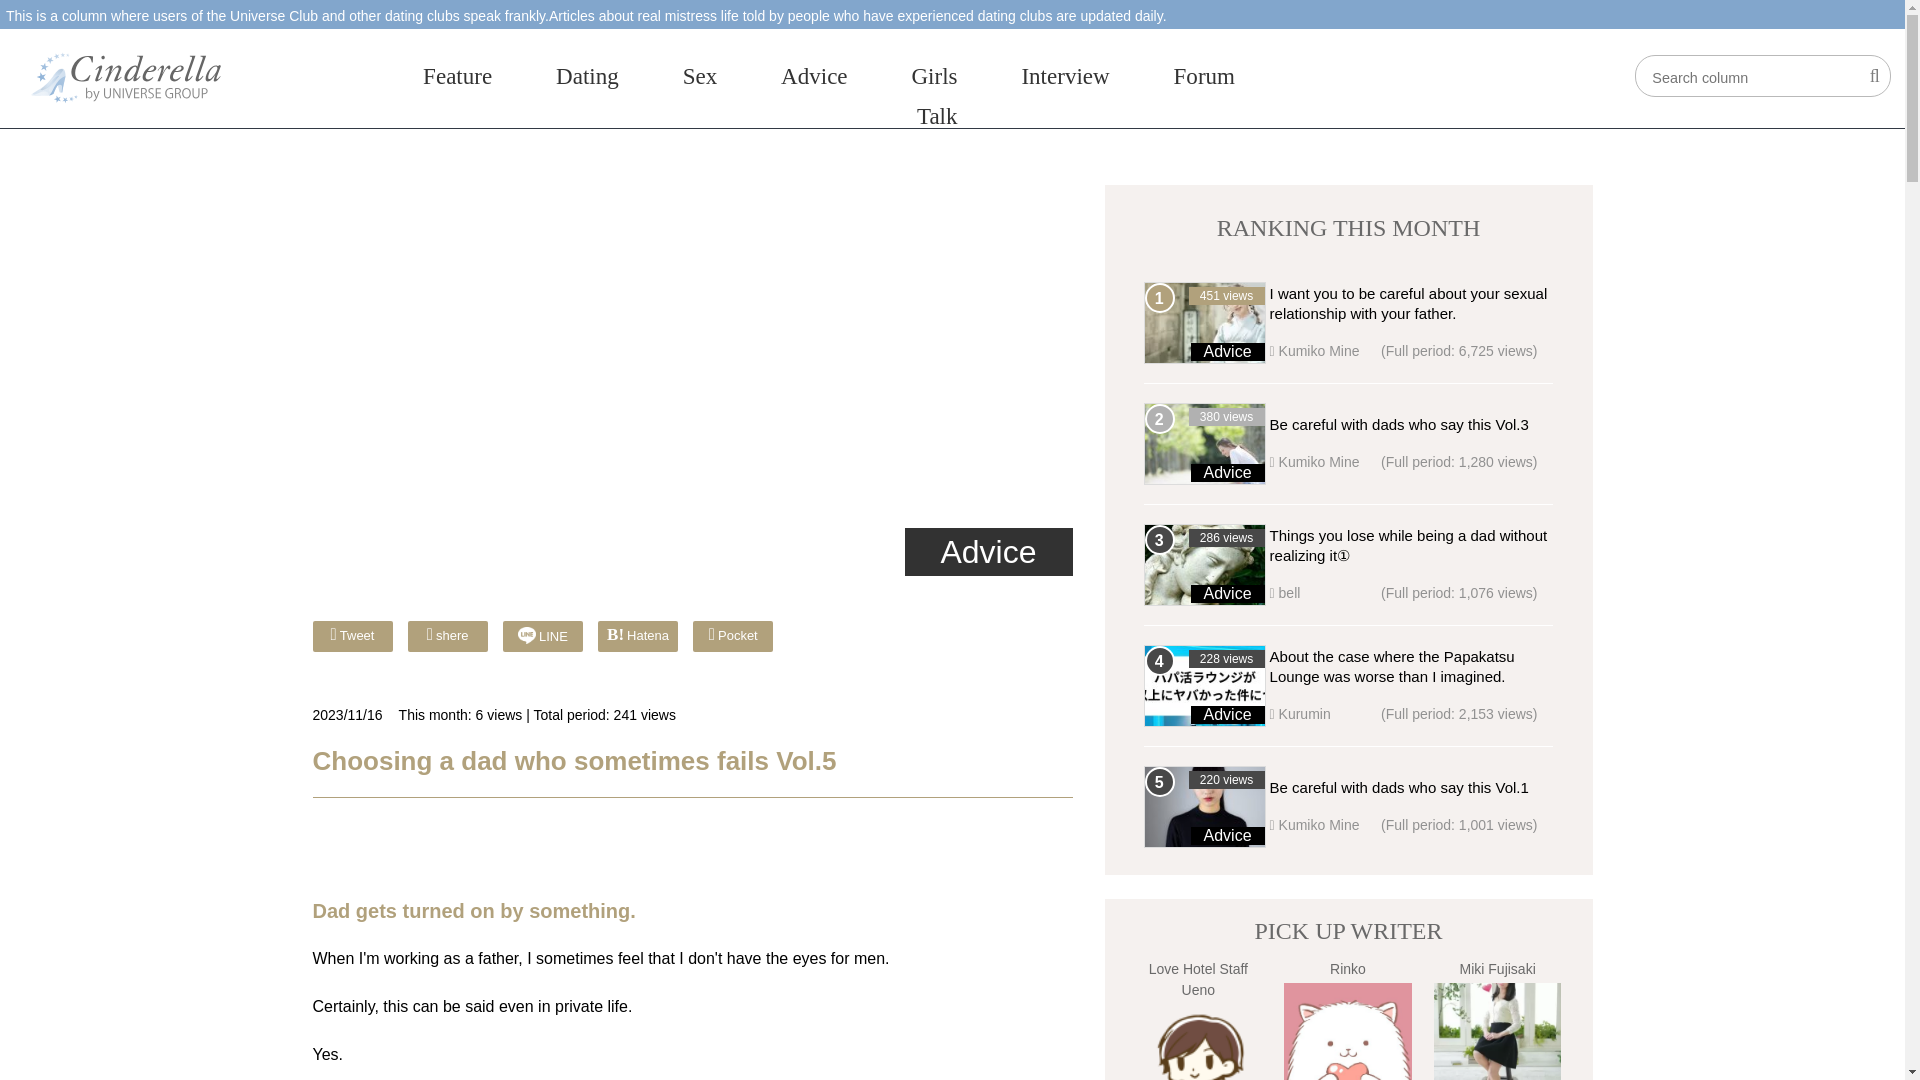 This screenshot has width=1920, height=1080. I want to click on shere, so click(447, 634).